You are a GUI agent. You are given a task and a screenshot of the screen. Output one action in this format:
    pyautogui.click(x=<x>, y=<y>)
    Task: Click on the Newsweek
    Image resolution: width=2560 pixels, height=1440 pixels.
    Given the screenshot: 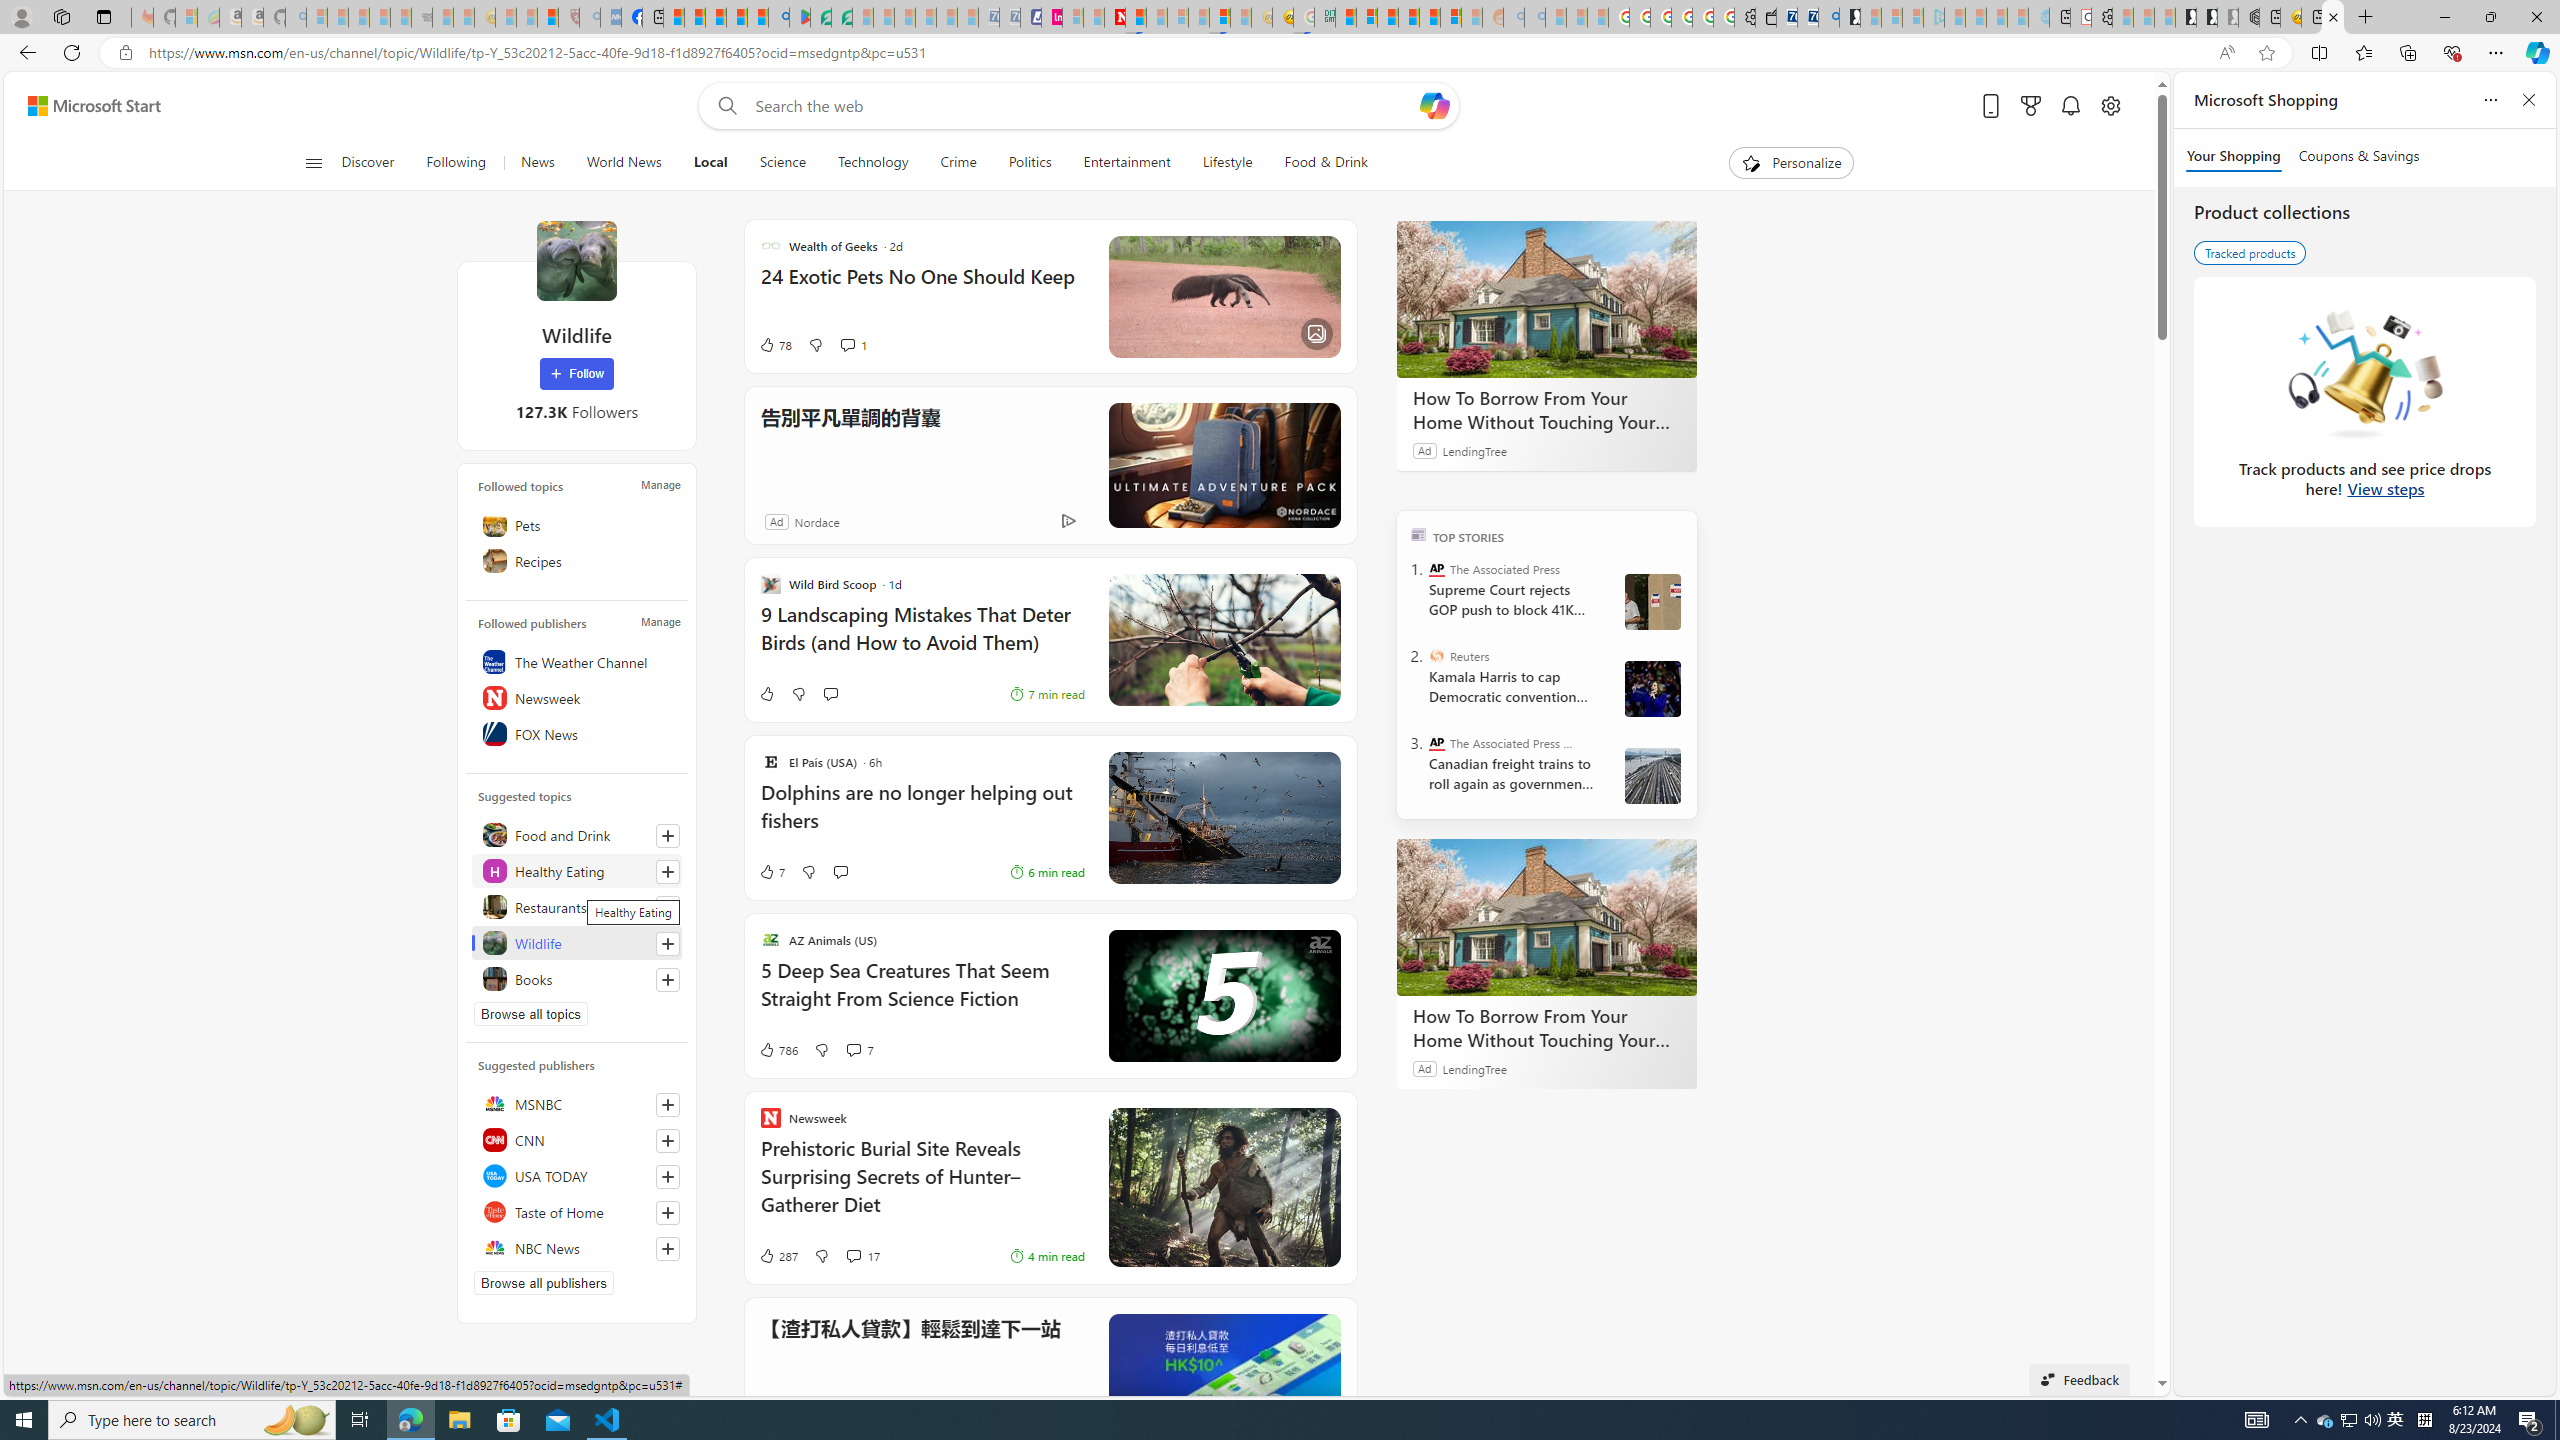 What is the action you would take?
    pyautogui.click(x=576, y=698)
    